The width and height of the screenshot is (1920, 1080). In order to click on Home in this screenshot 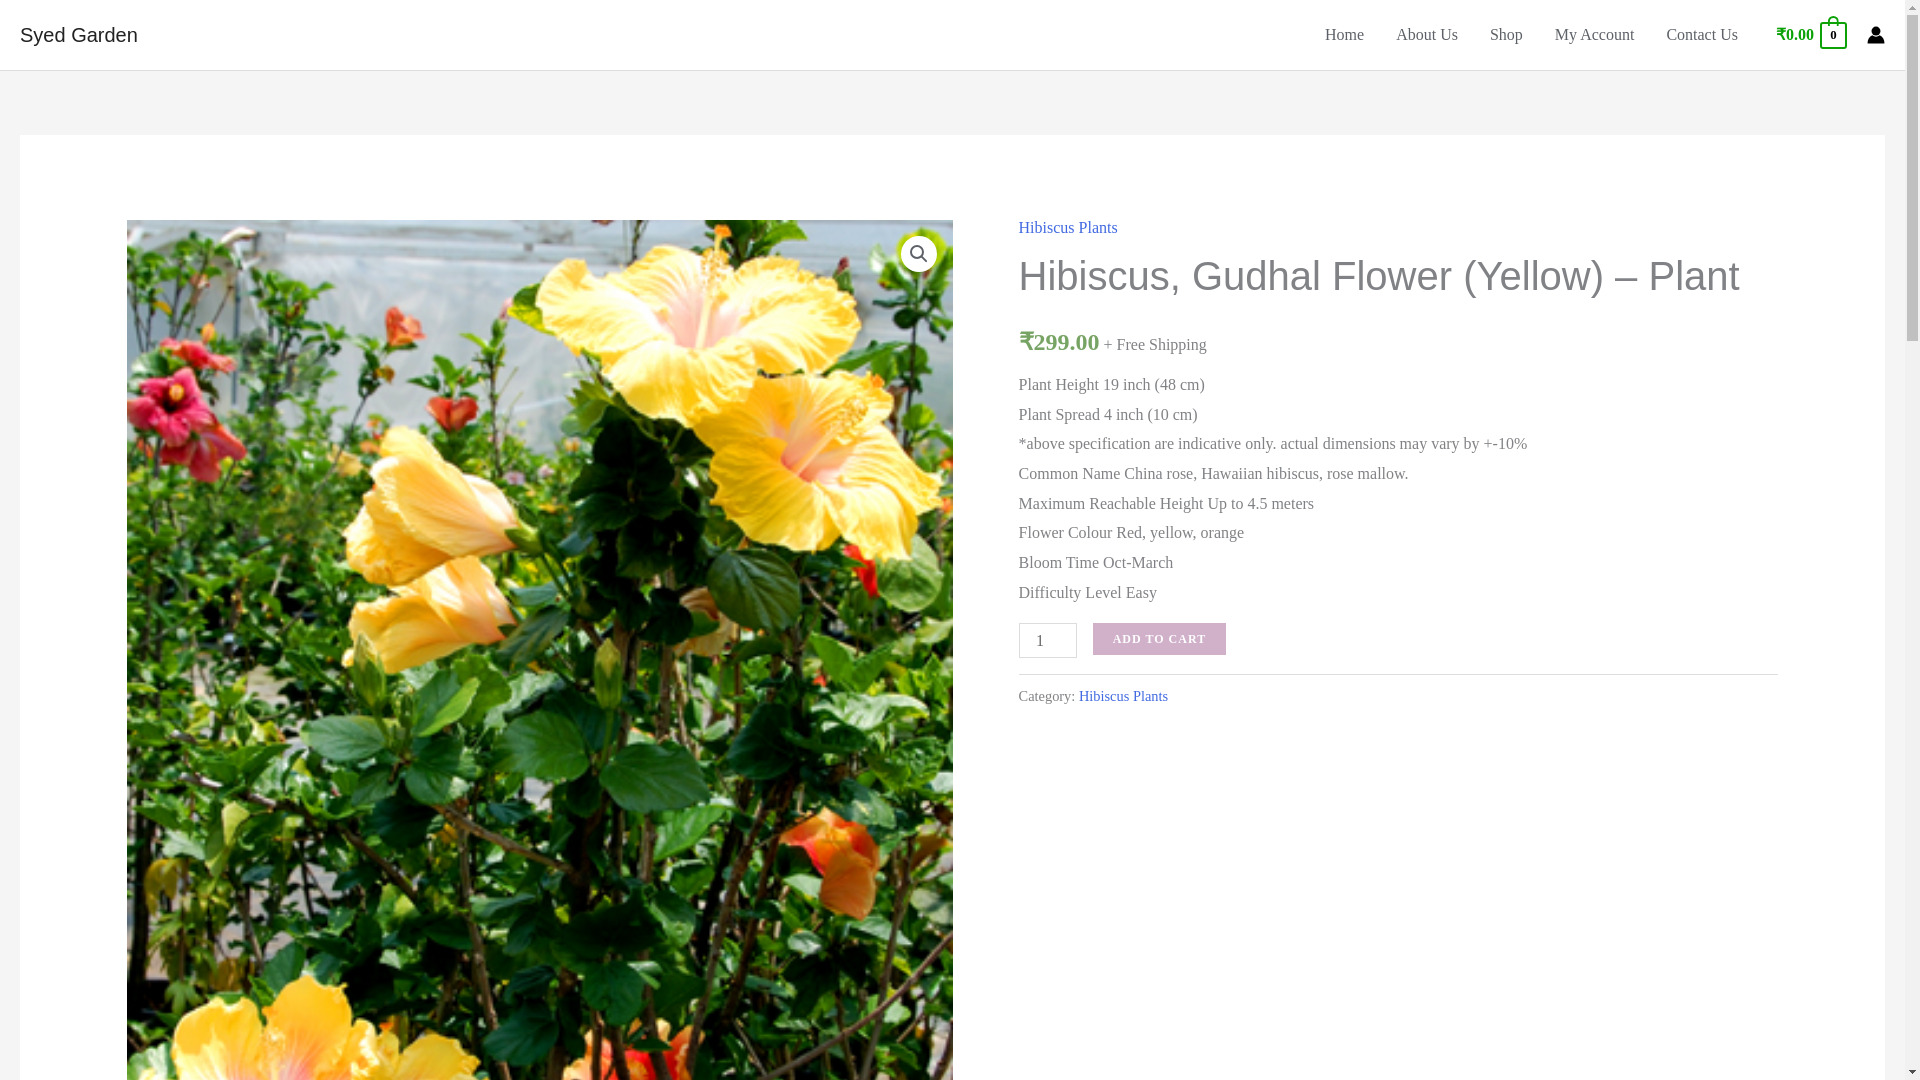, I will do `click(1344, 35)`.